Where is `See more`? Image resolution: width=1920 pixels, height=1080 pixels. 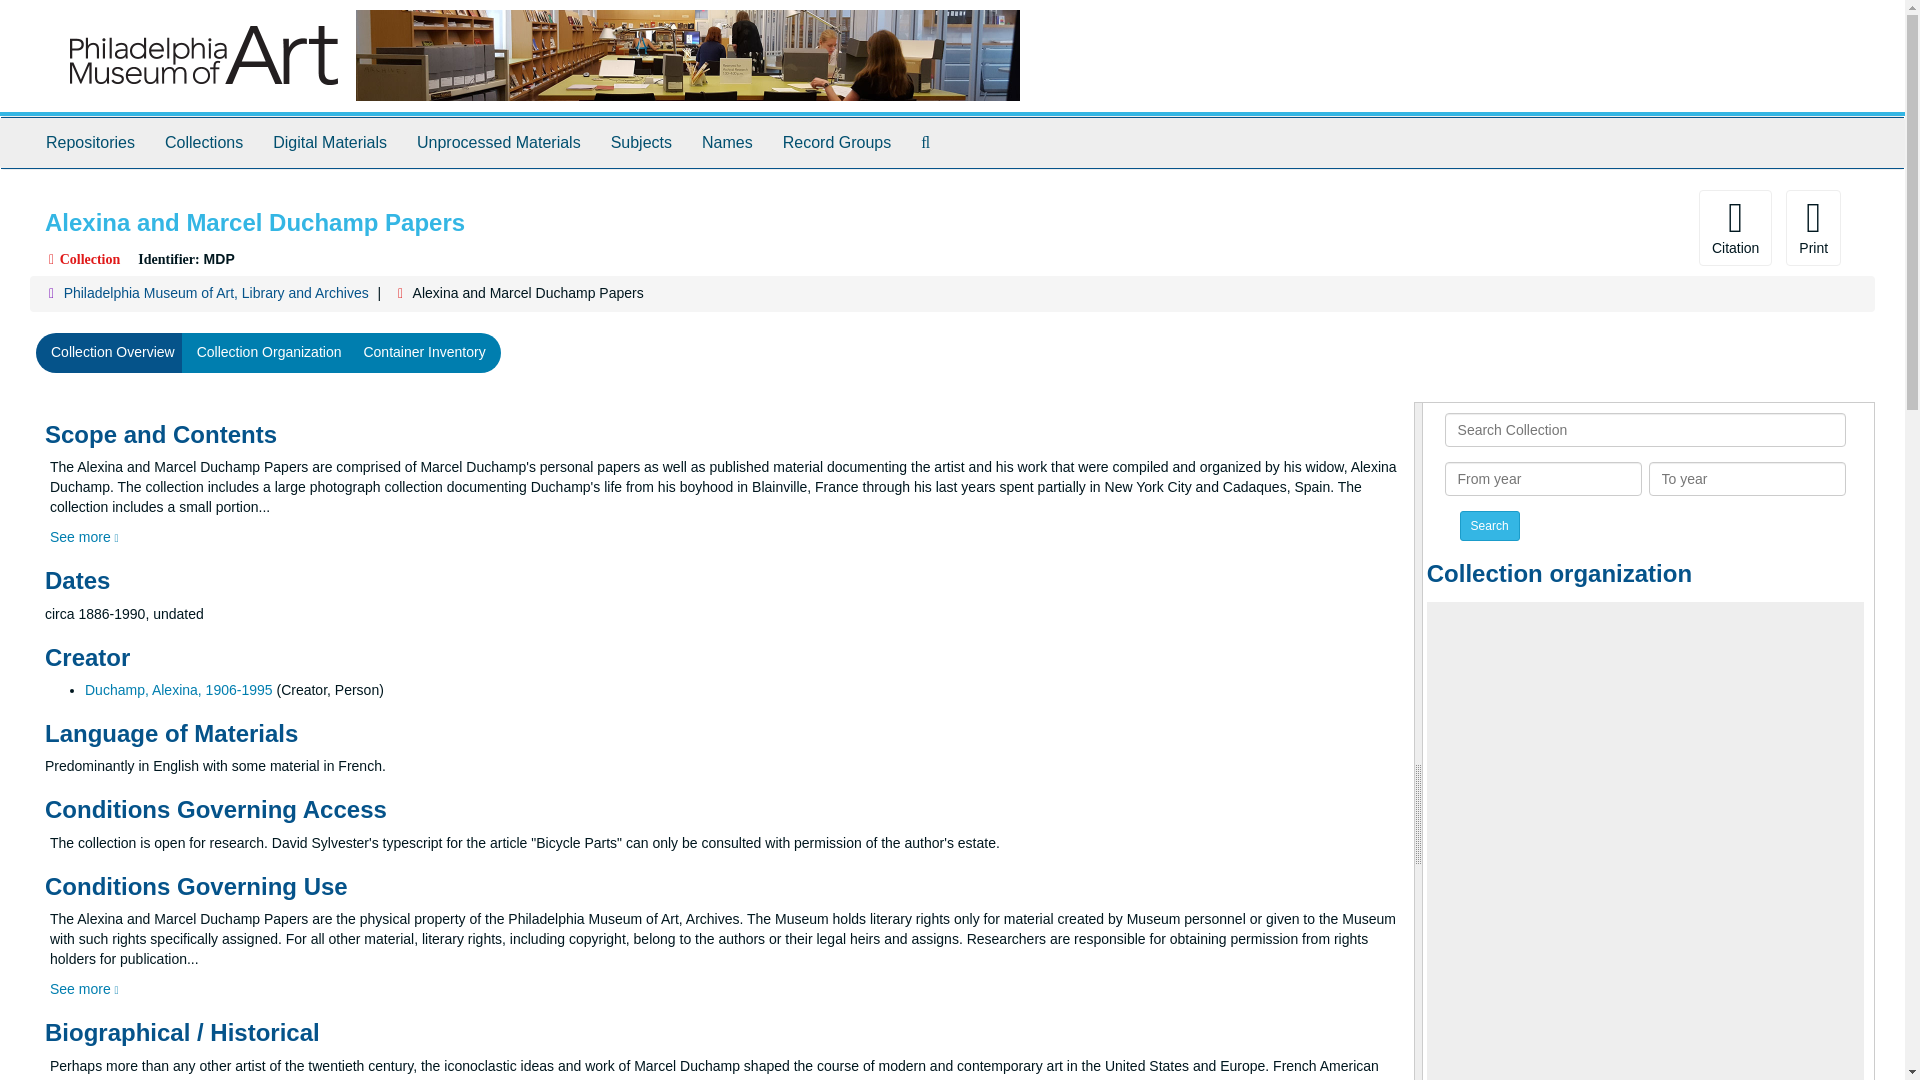
See more is located at coordinates (84, 988).